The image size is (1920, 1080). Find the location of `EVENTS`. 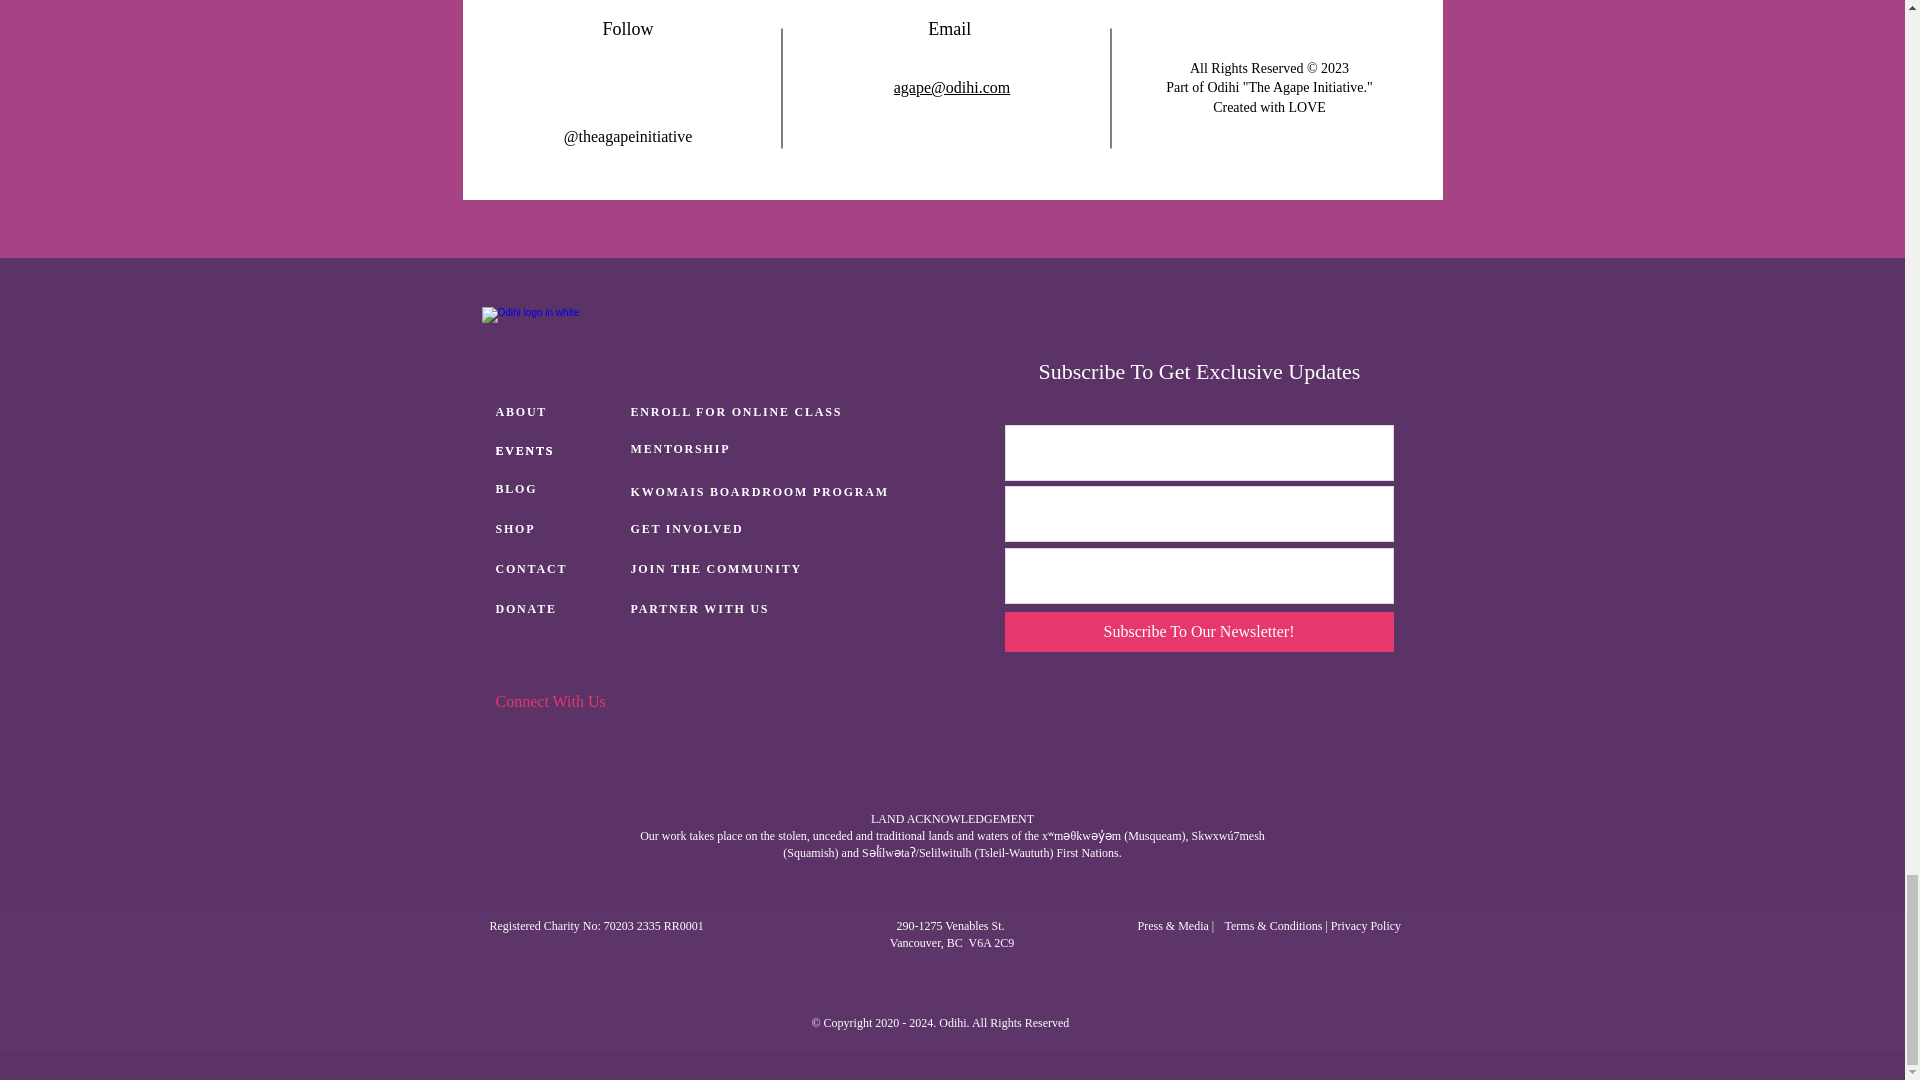

EVENTS is located at coordinates (558, 452).